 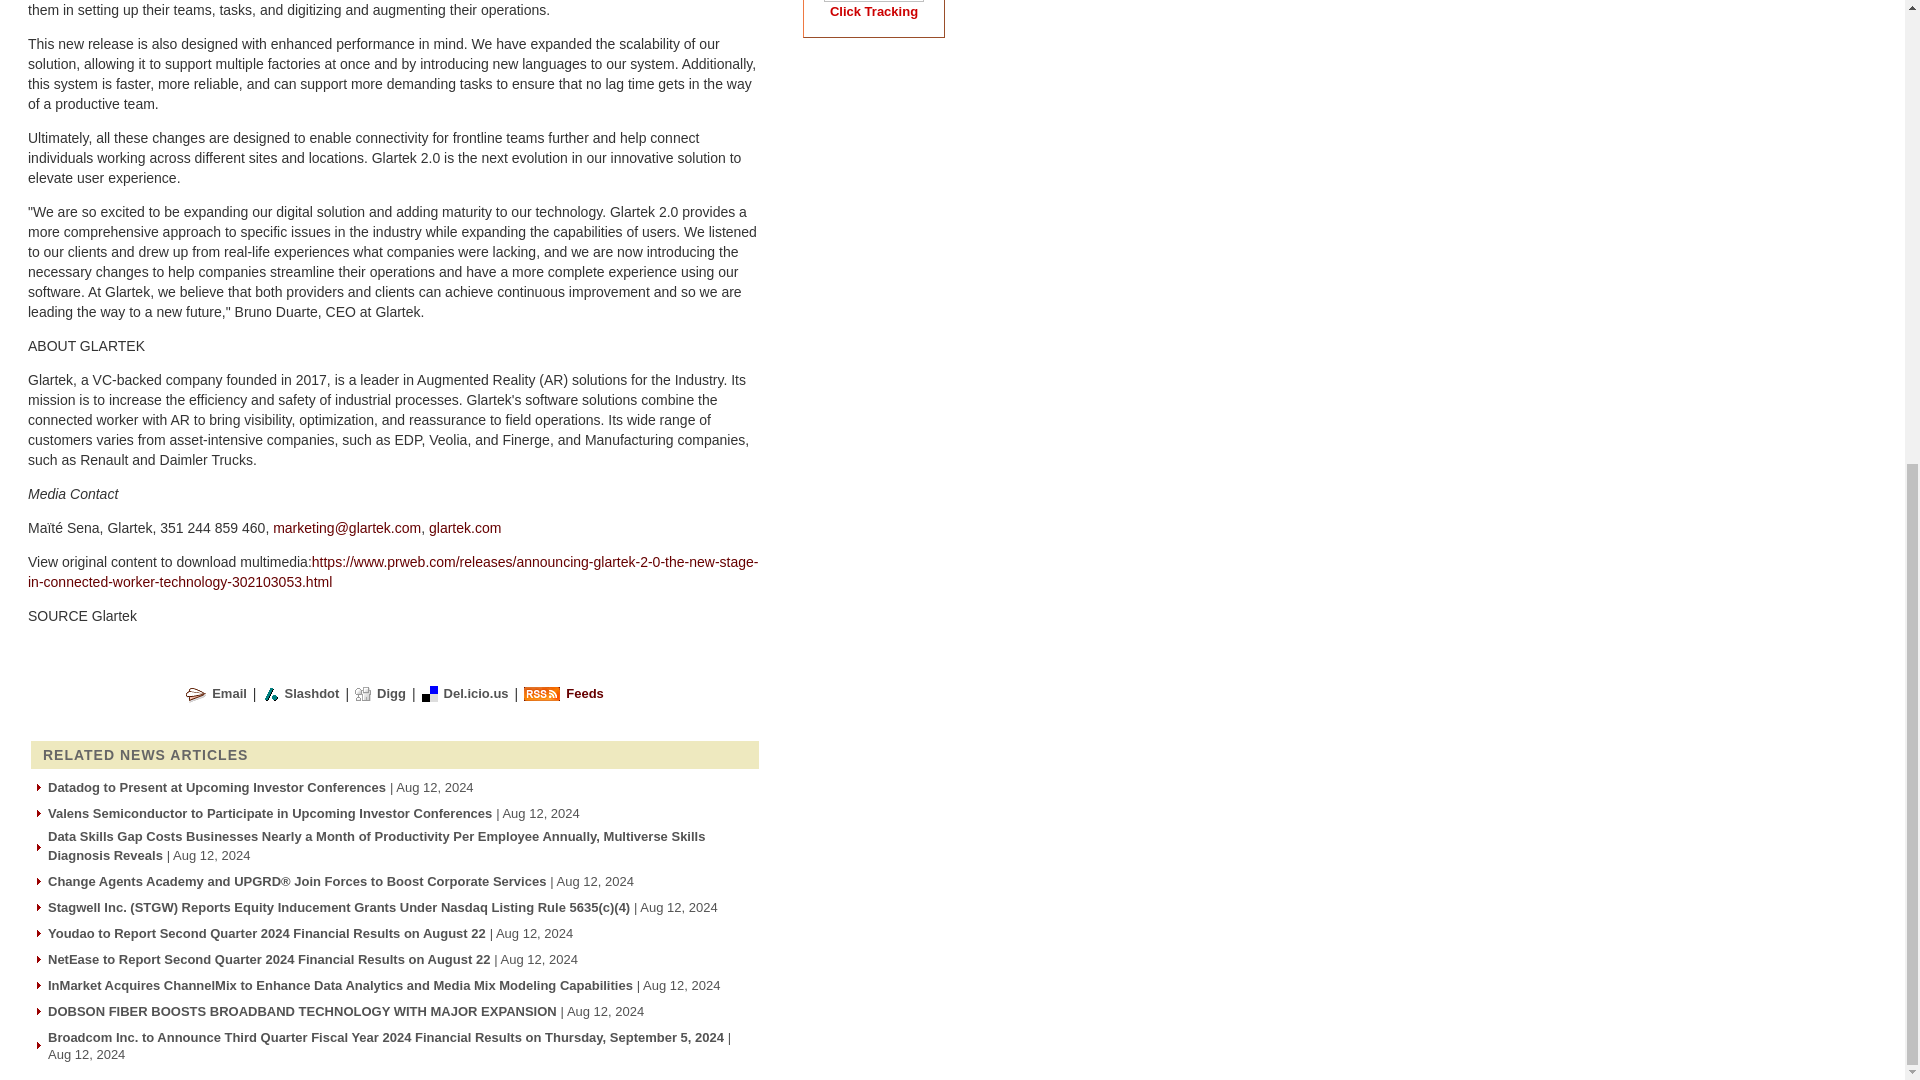 I want to click on Click Tracking Software, so click(x=873, y=2).